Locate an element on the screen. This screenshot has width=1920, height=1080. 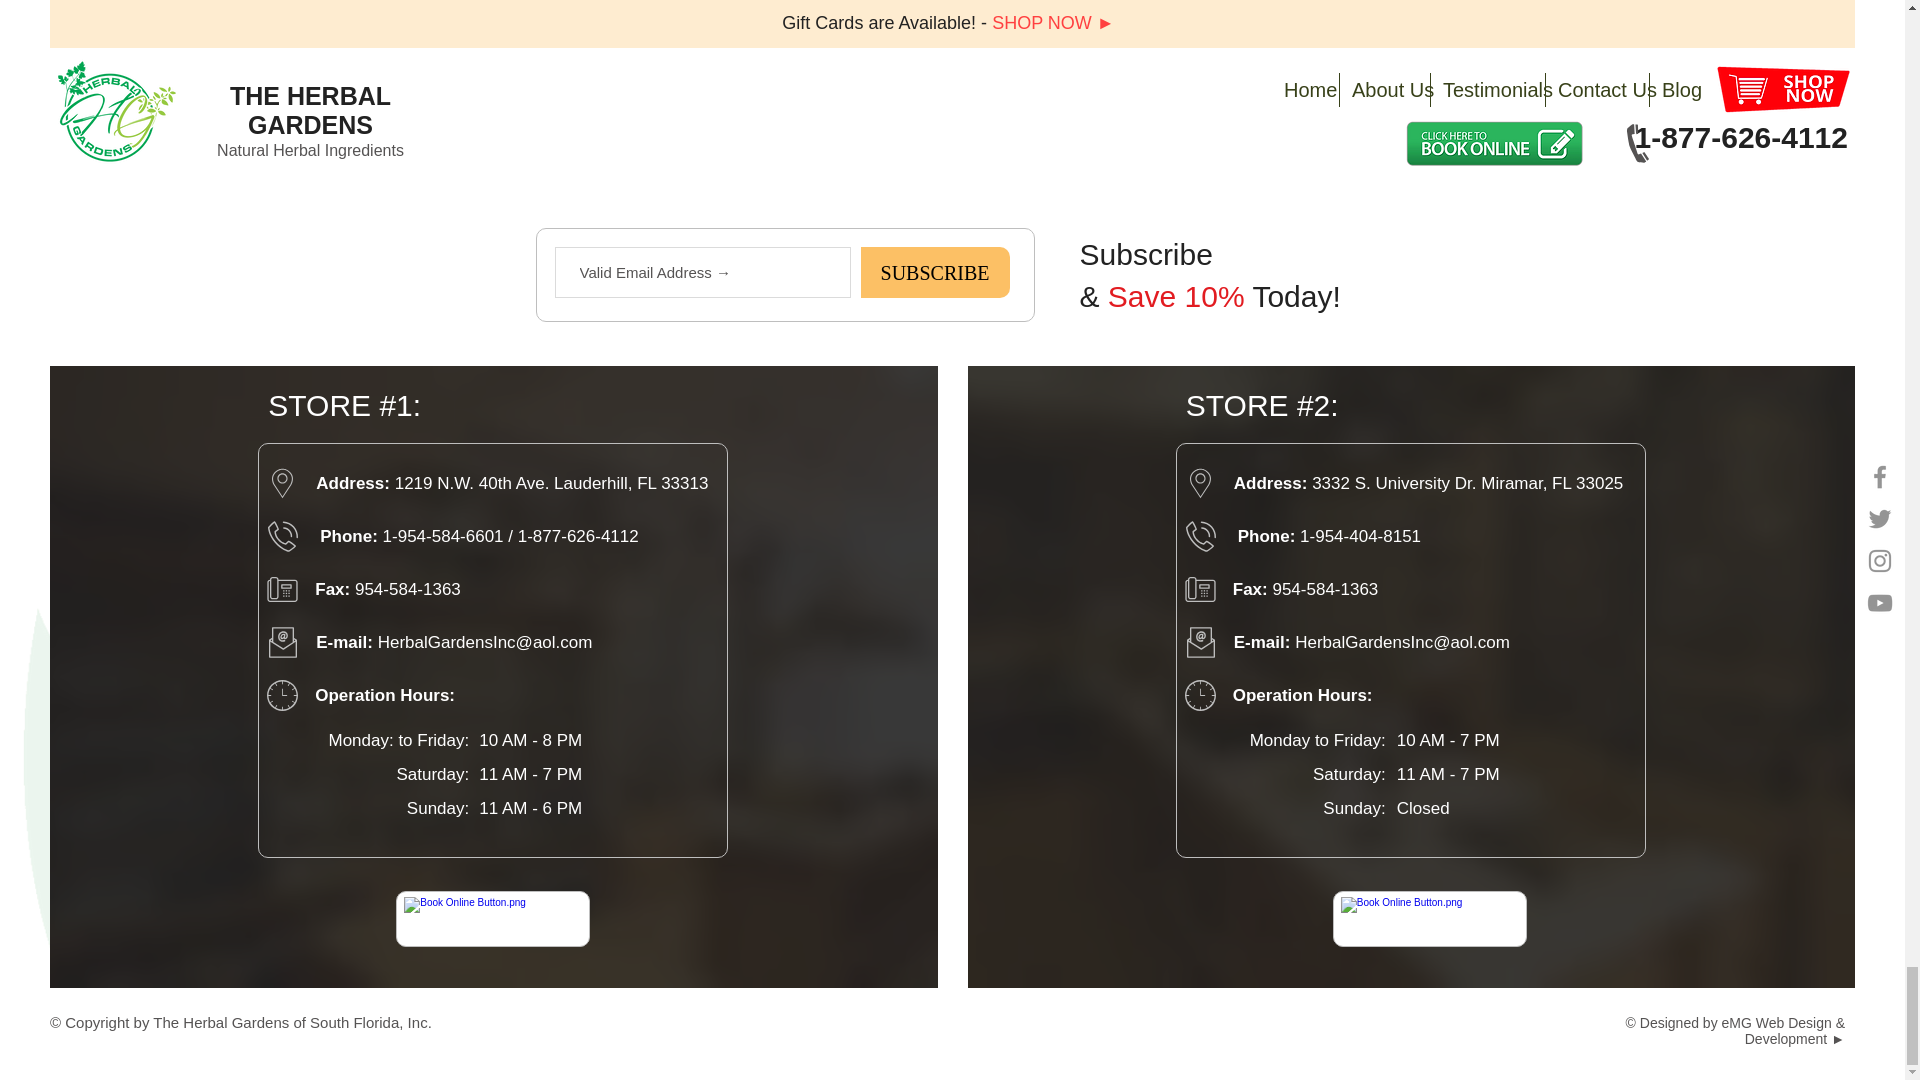
THE HERBAL GARDENS is located at coordinates (953, 78).